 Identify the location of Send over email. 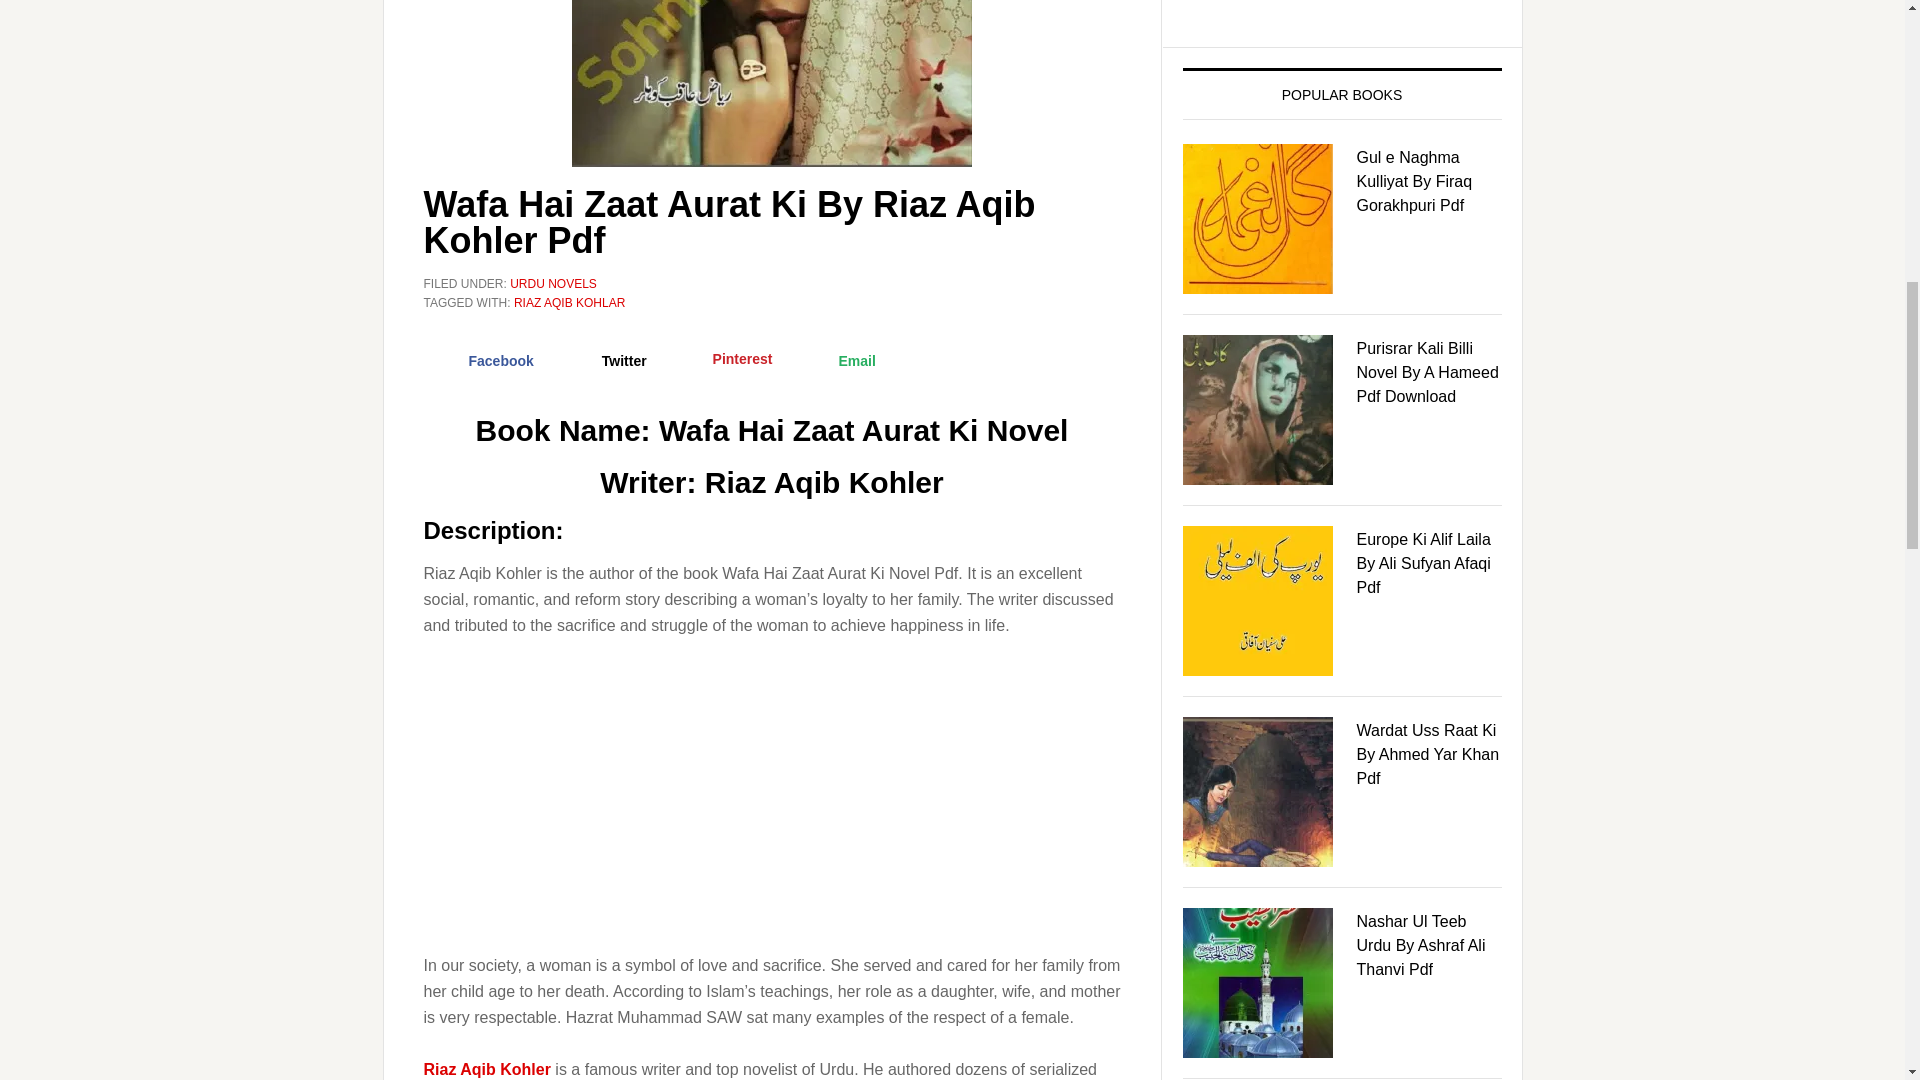
(838, 361).